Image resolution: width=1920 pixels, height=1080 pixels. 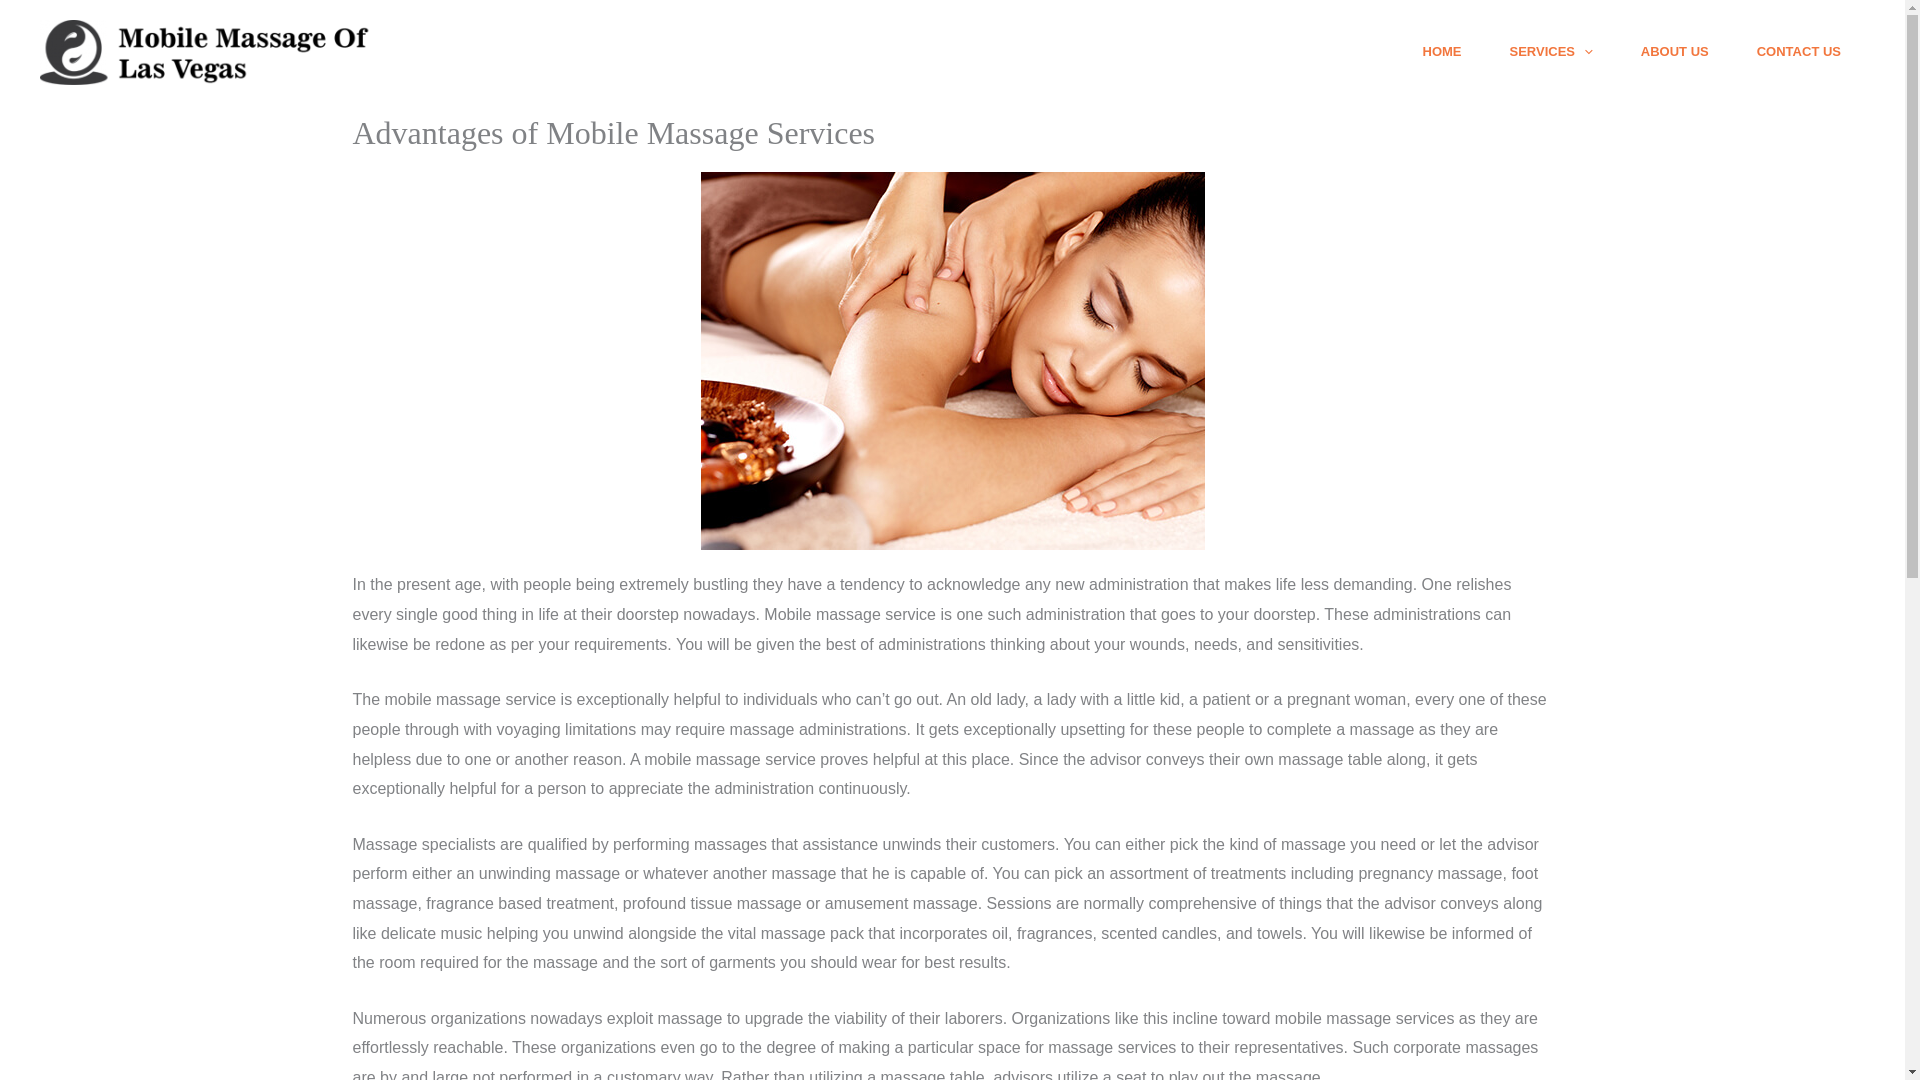 I want to click on ABOUT US, so click(x=1674, y=52).